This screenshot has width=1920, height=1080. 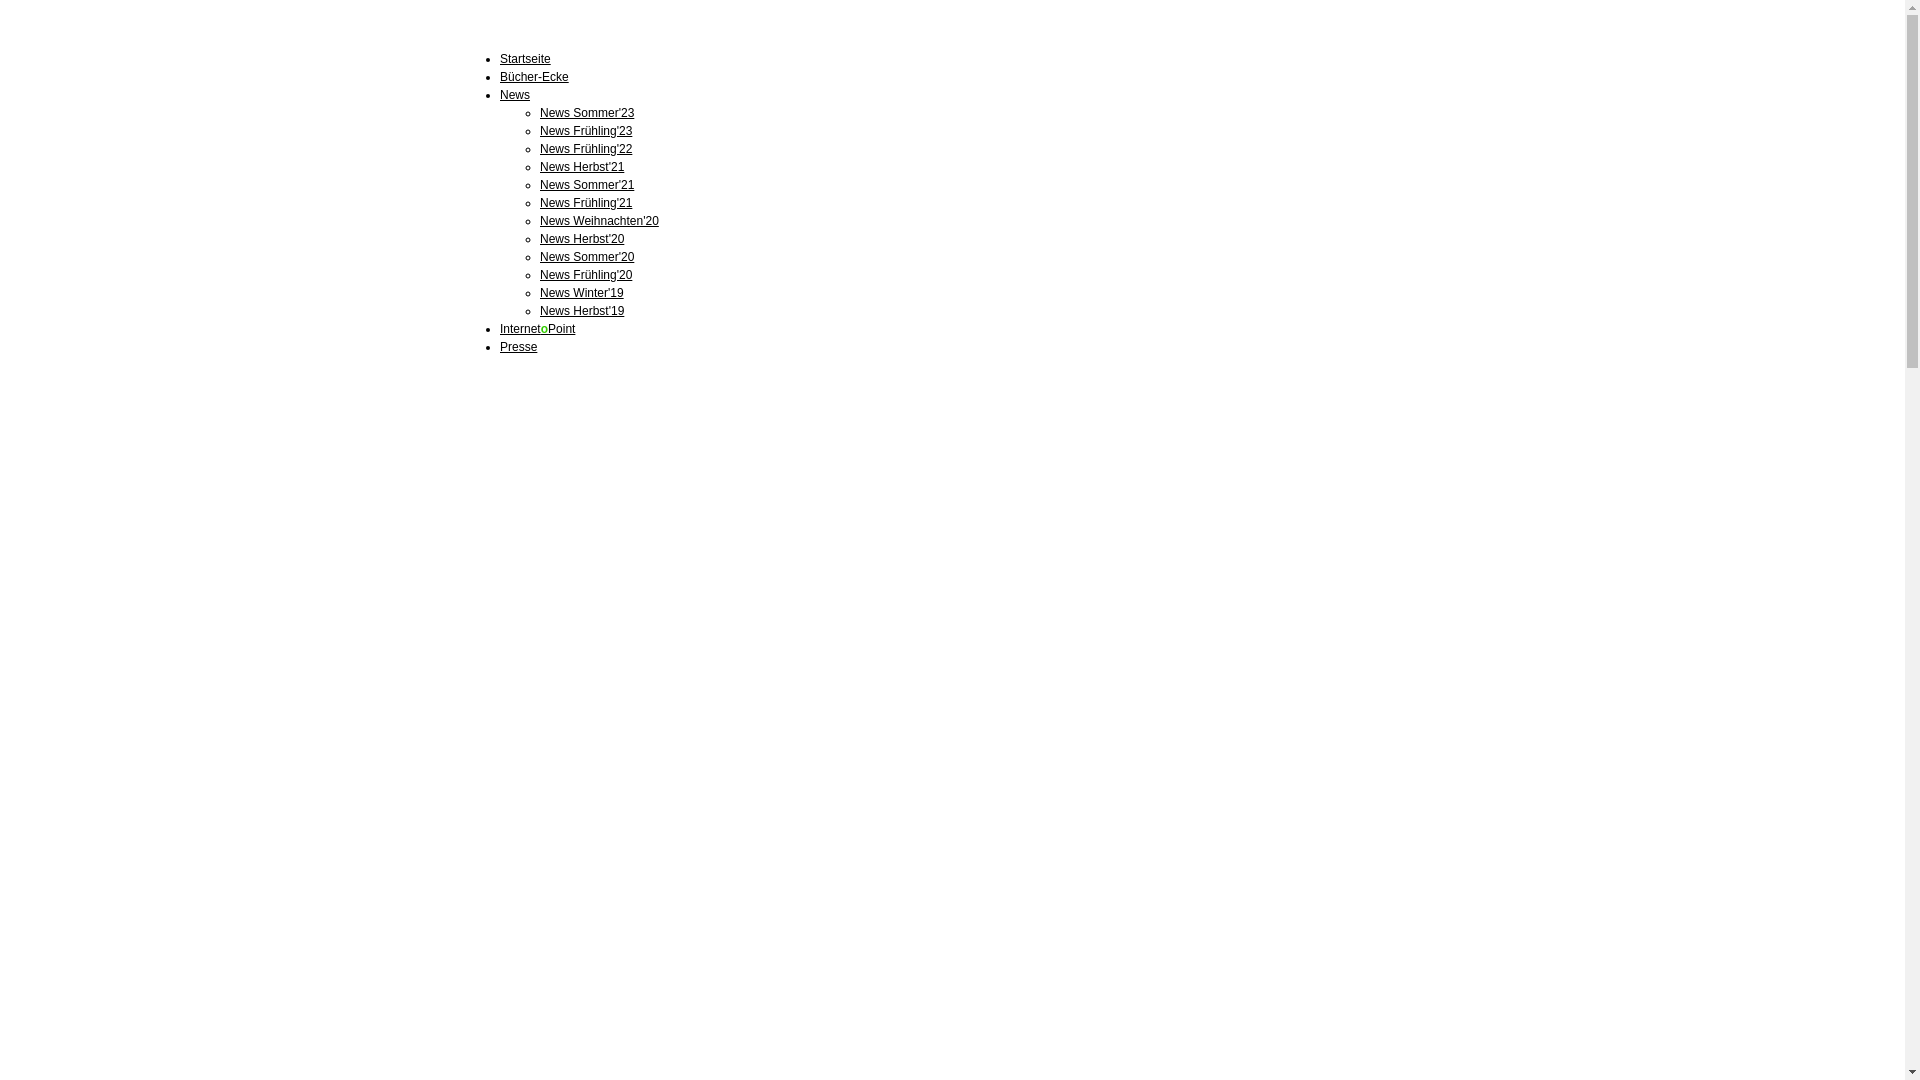 I want to click on News Sommer'20, so click(x=587, y=257).